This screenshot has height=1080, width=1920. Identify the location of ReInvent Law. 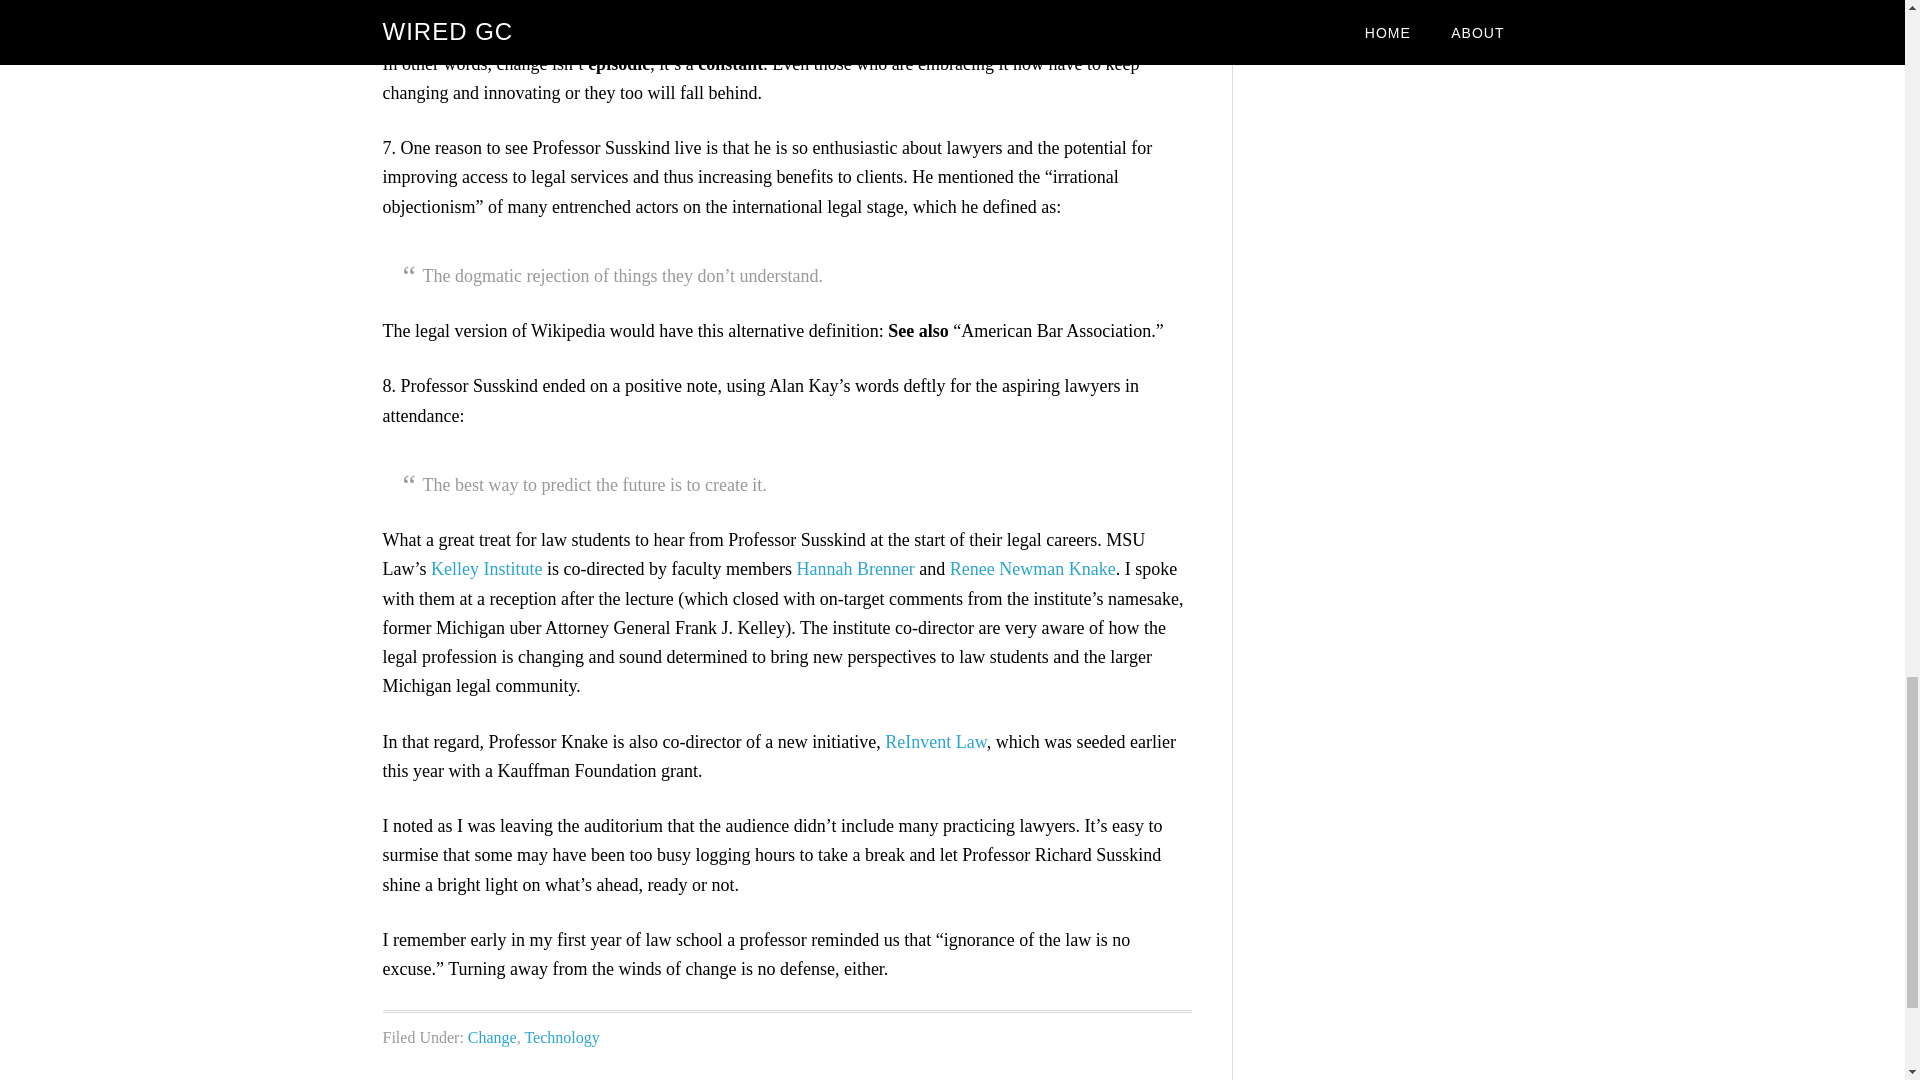
(936, 742).